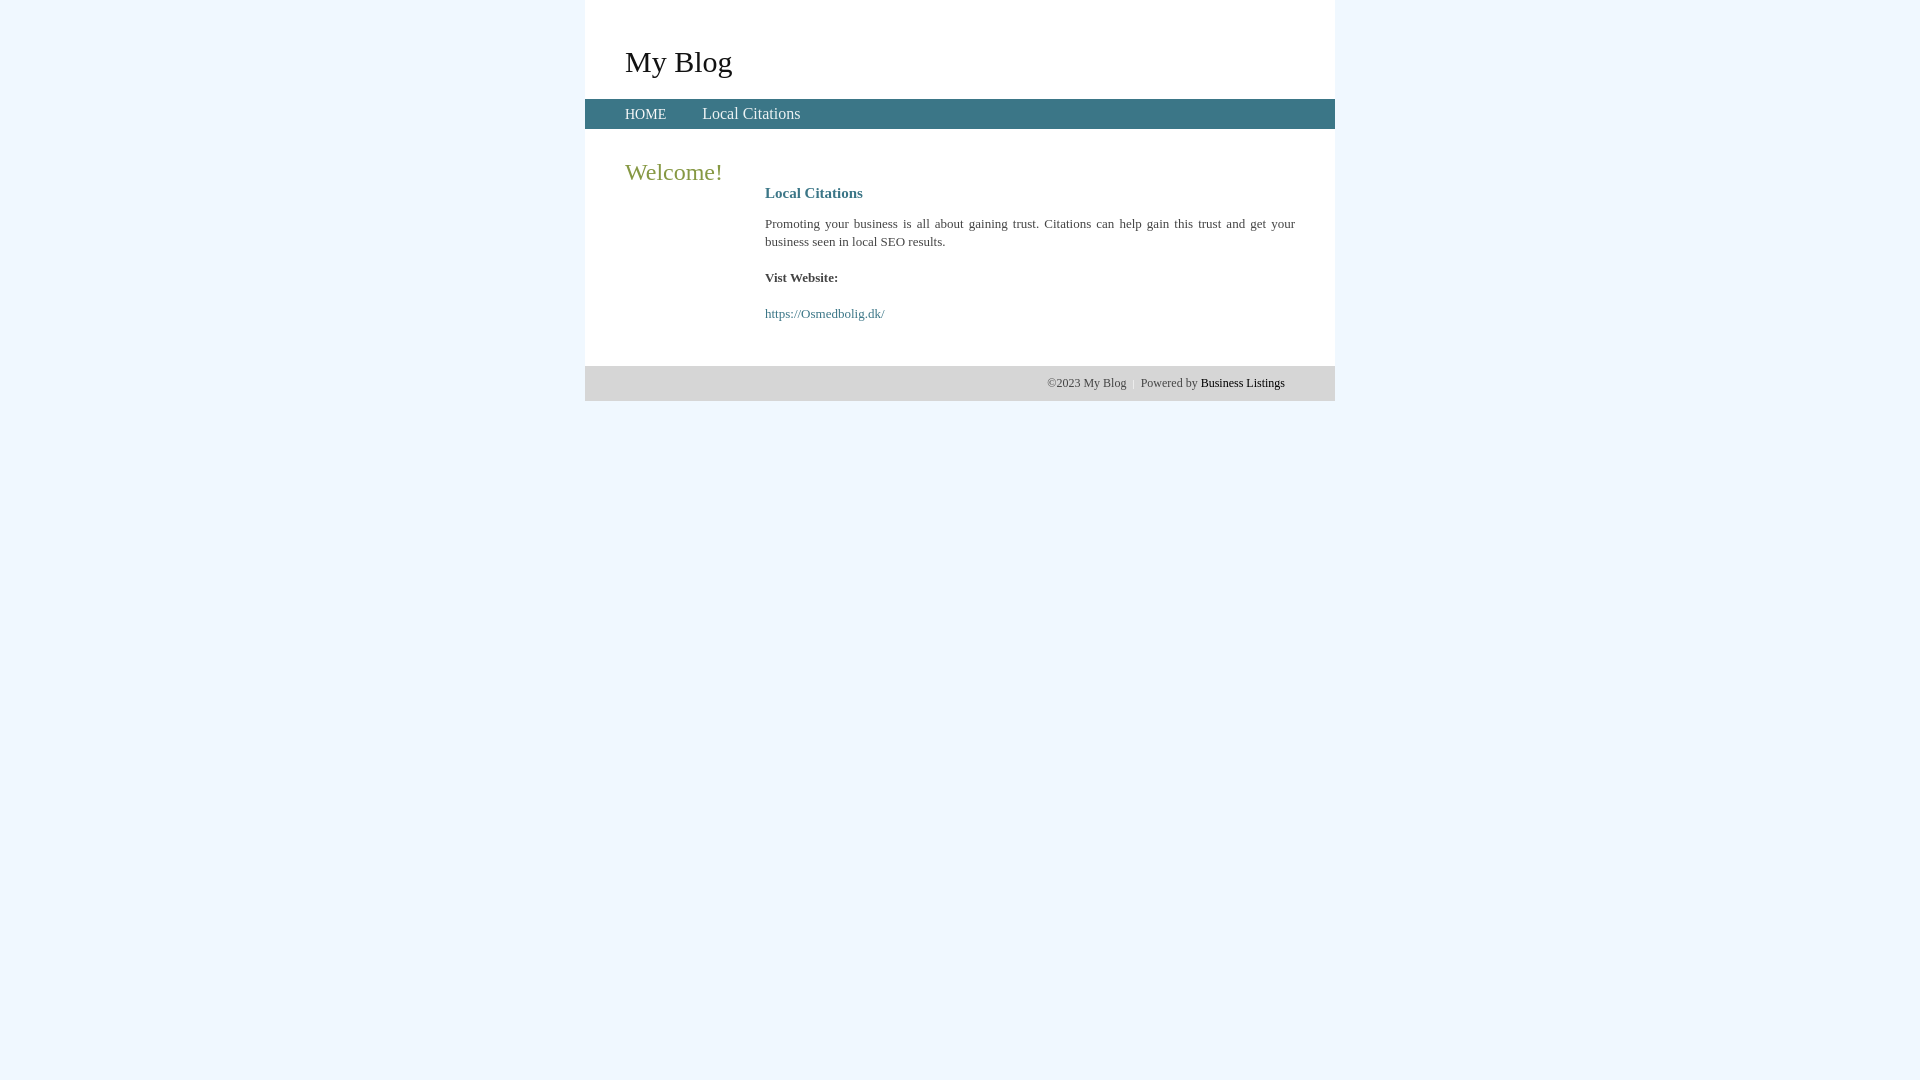 This screenshot has width=1920, height=1080. Describe the element at coordinates (751, 114) in the screenshot. I see `Local Citations` at that location.